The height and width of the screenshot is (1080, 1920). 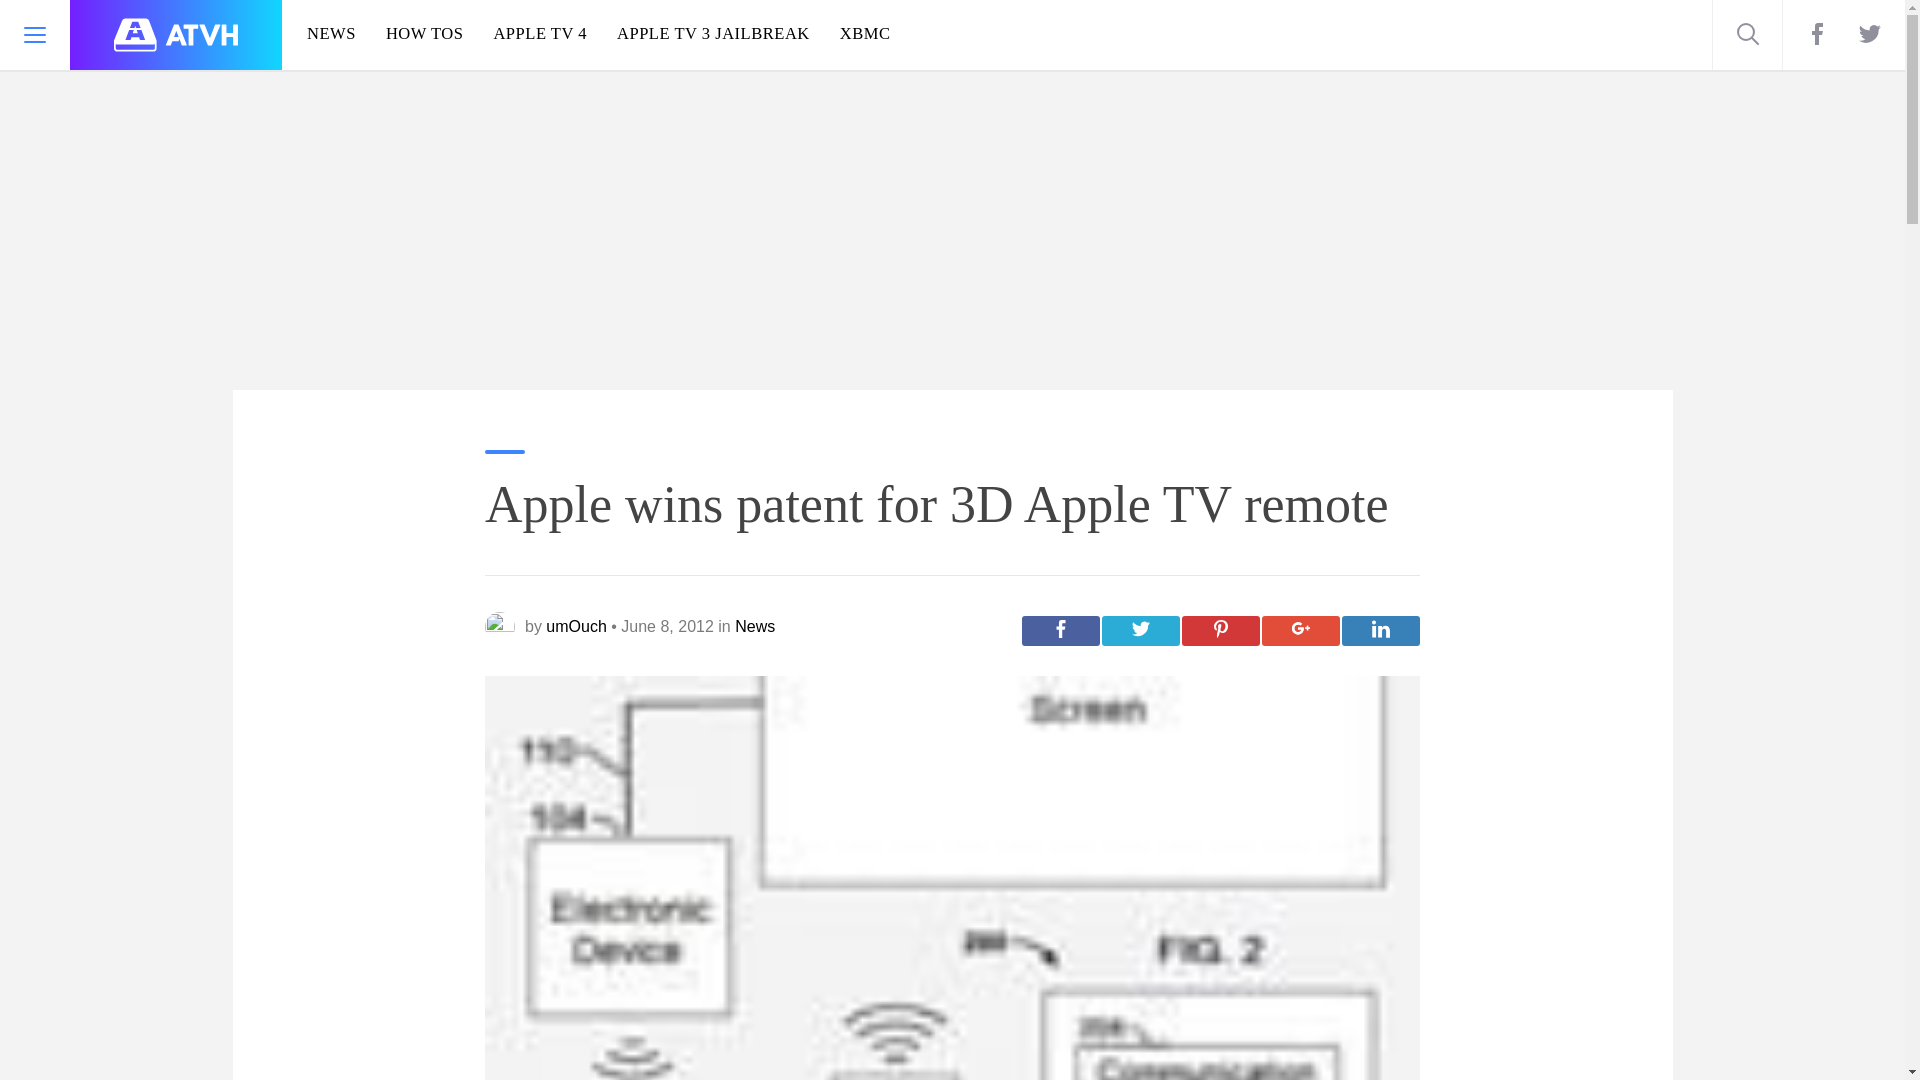 What do you see at coordinates (540, 35) in the screenshot?
I see `APPLE TV 4` at bounding box center [540, 35].